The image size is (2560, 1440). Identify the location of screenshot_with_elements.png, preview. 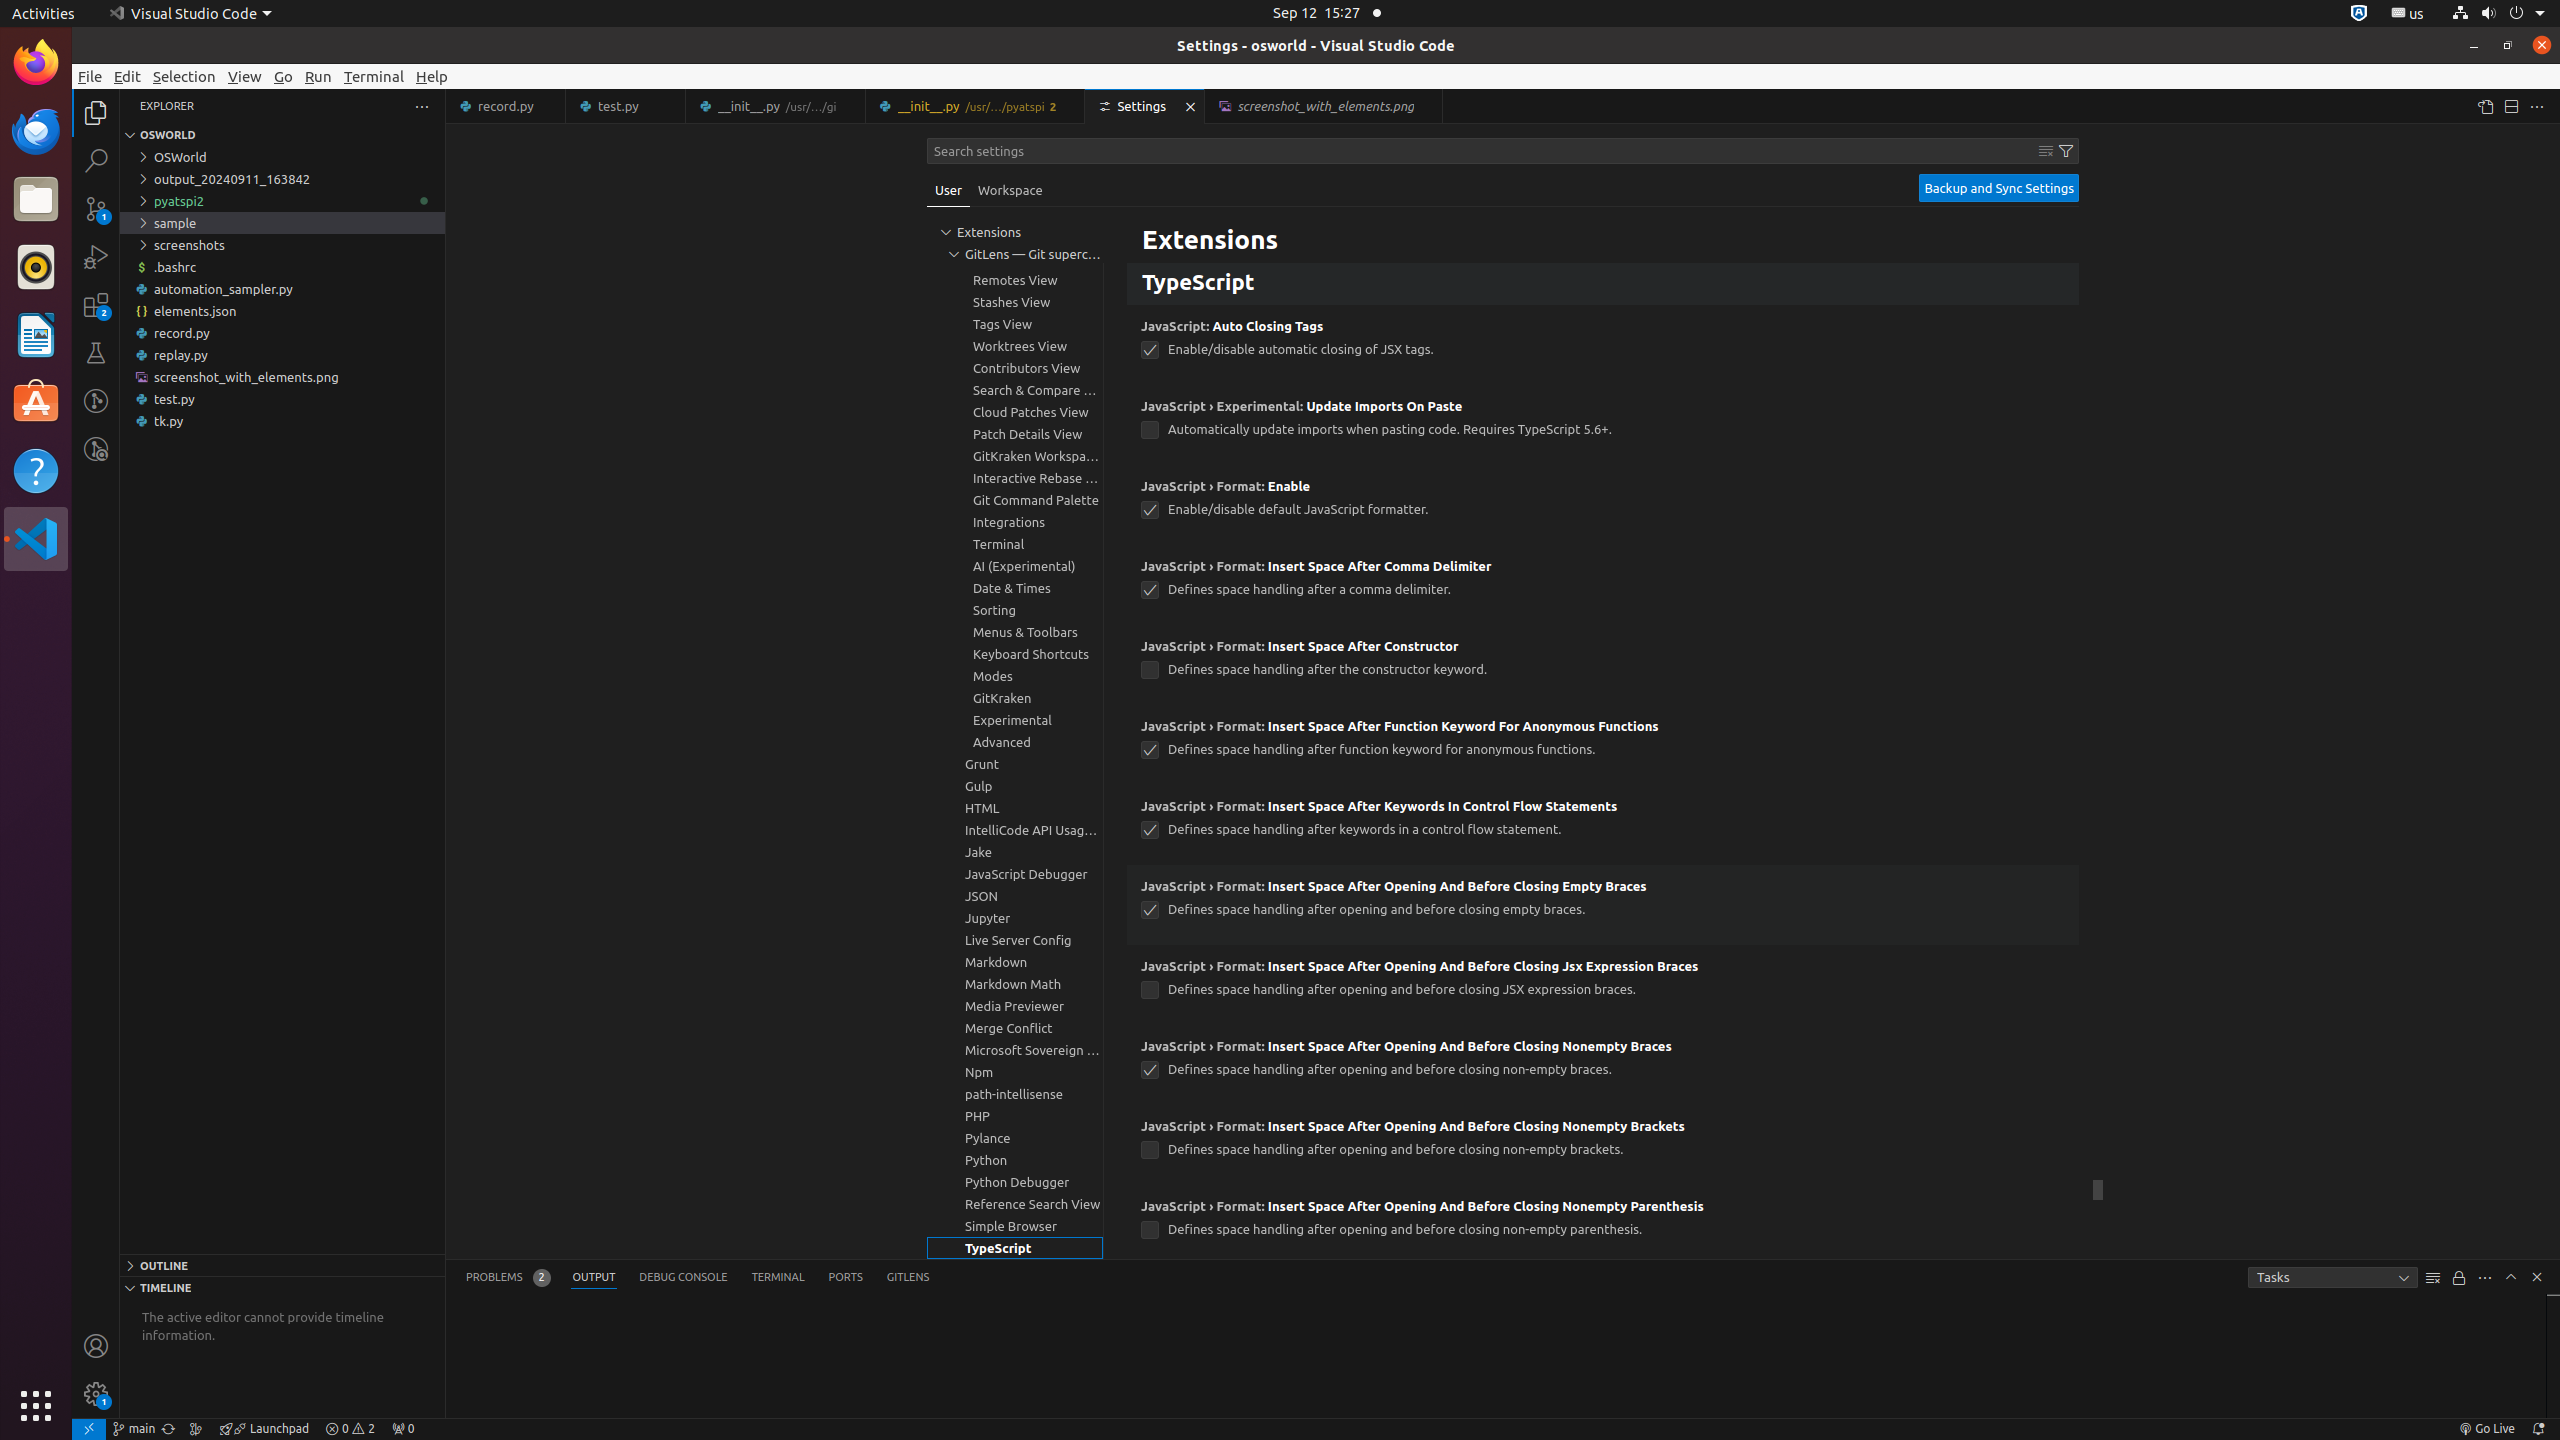
(1324, 106).